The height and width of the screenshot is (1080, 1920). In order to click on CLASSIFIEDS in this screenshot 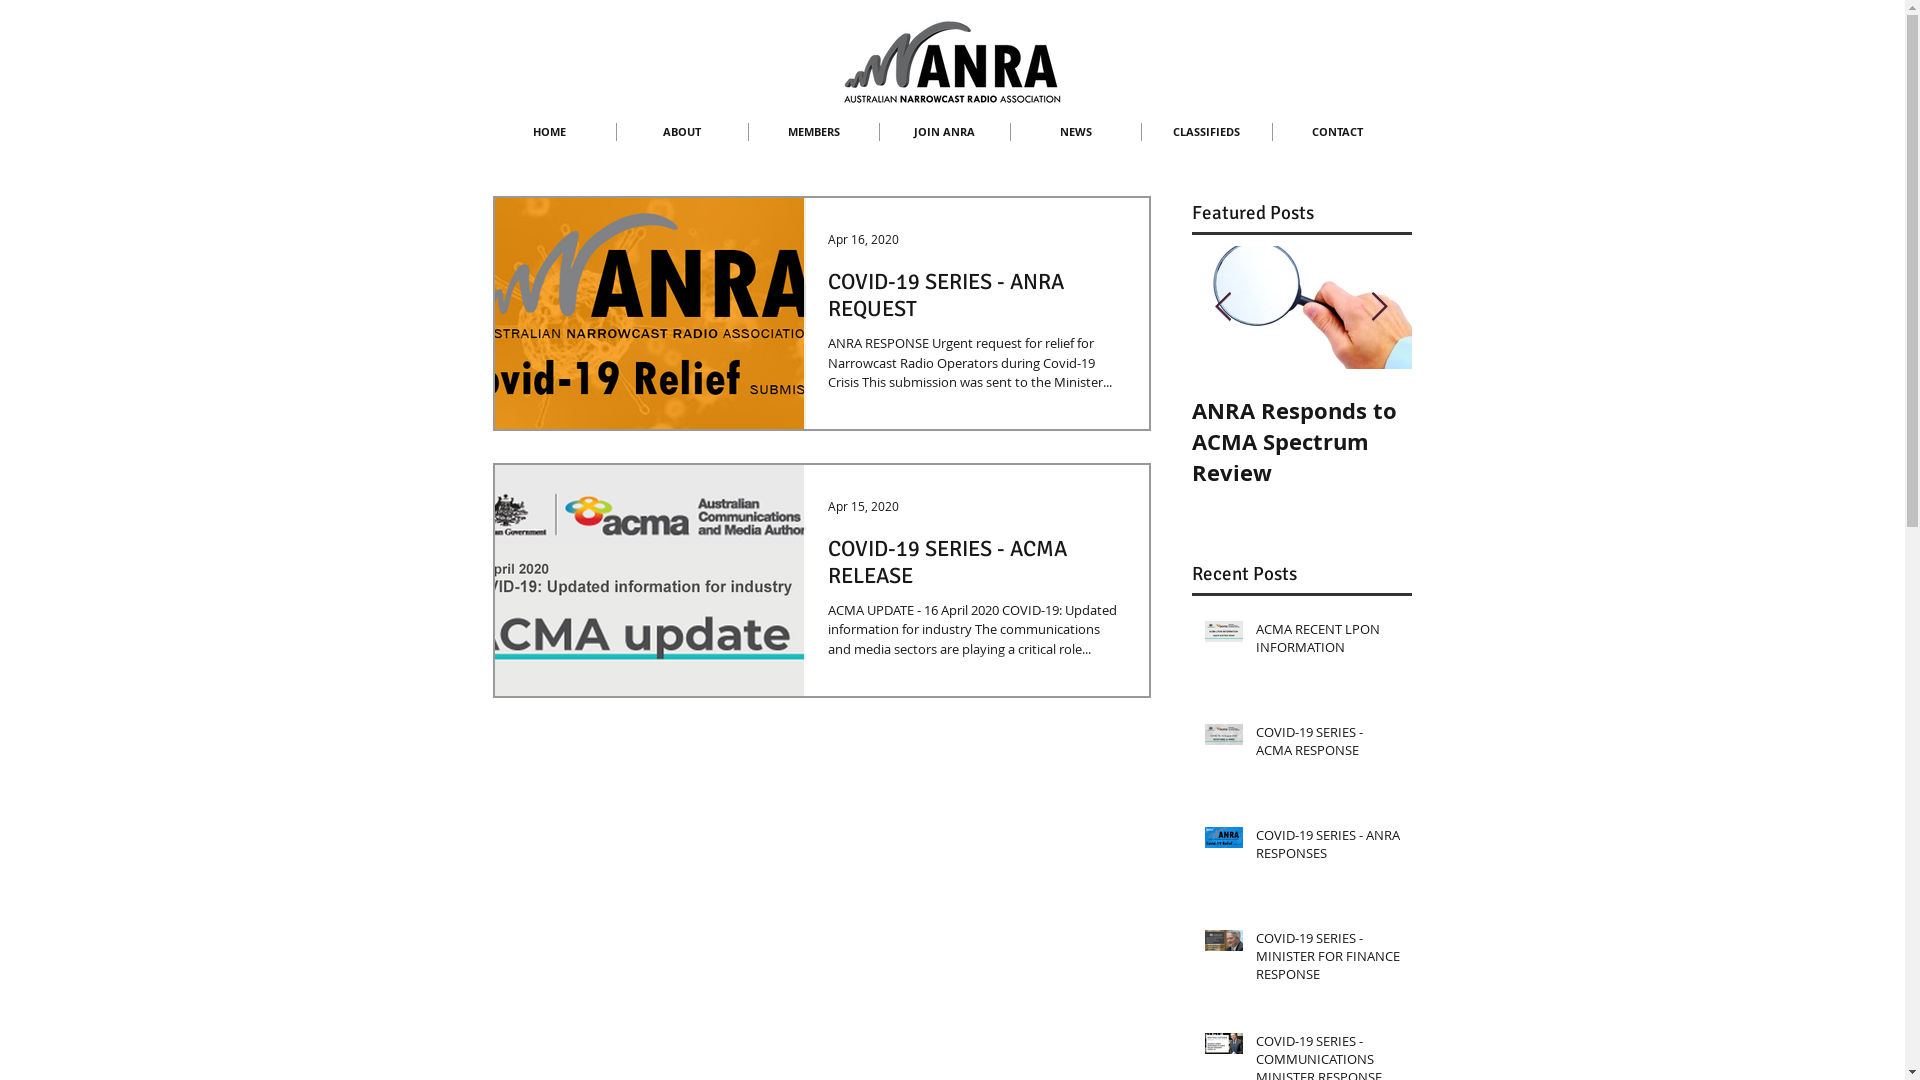, I will do `click(1207, 132)`.